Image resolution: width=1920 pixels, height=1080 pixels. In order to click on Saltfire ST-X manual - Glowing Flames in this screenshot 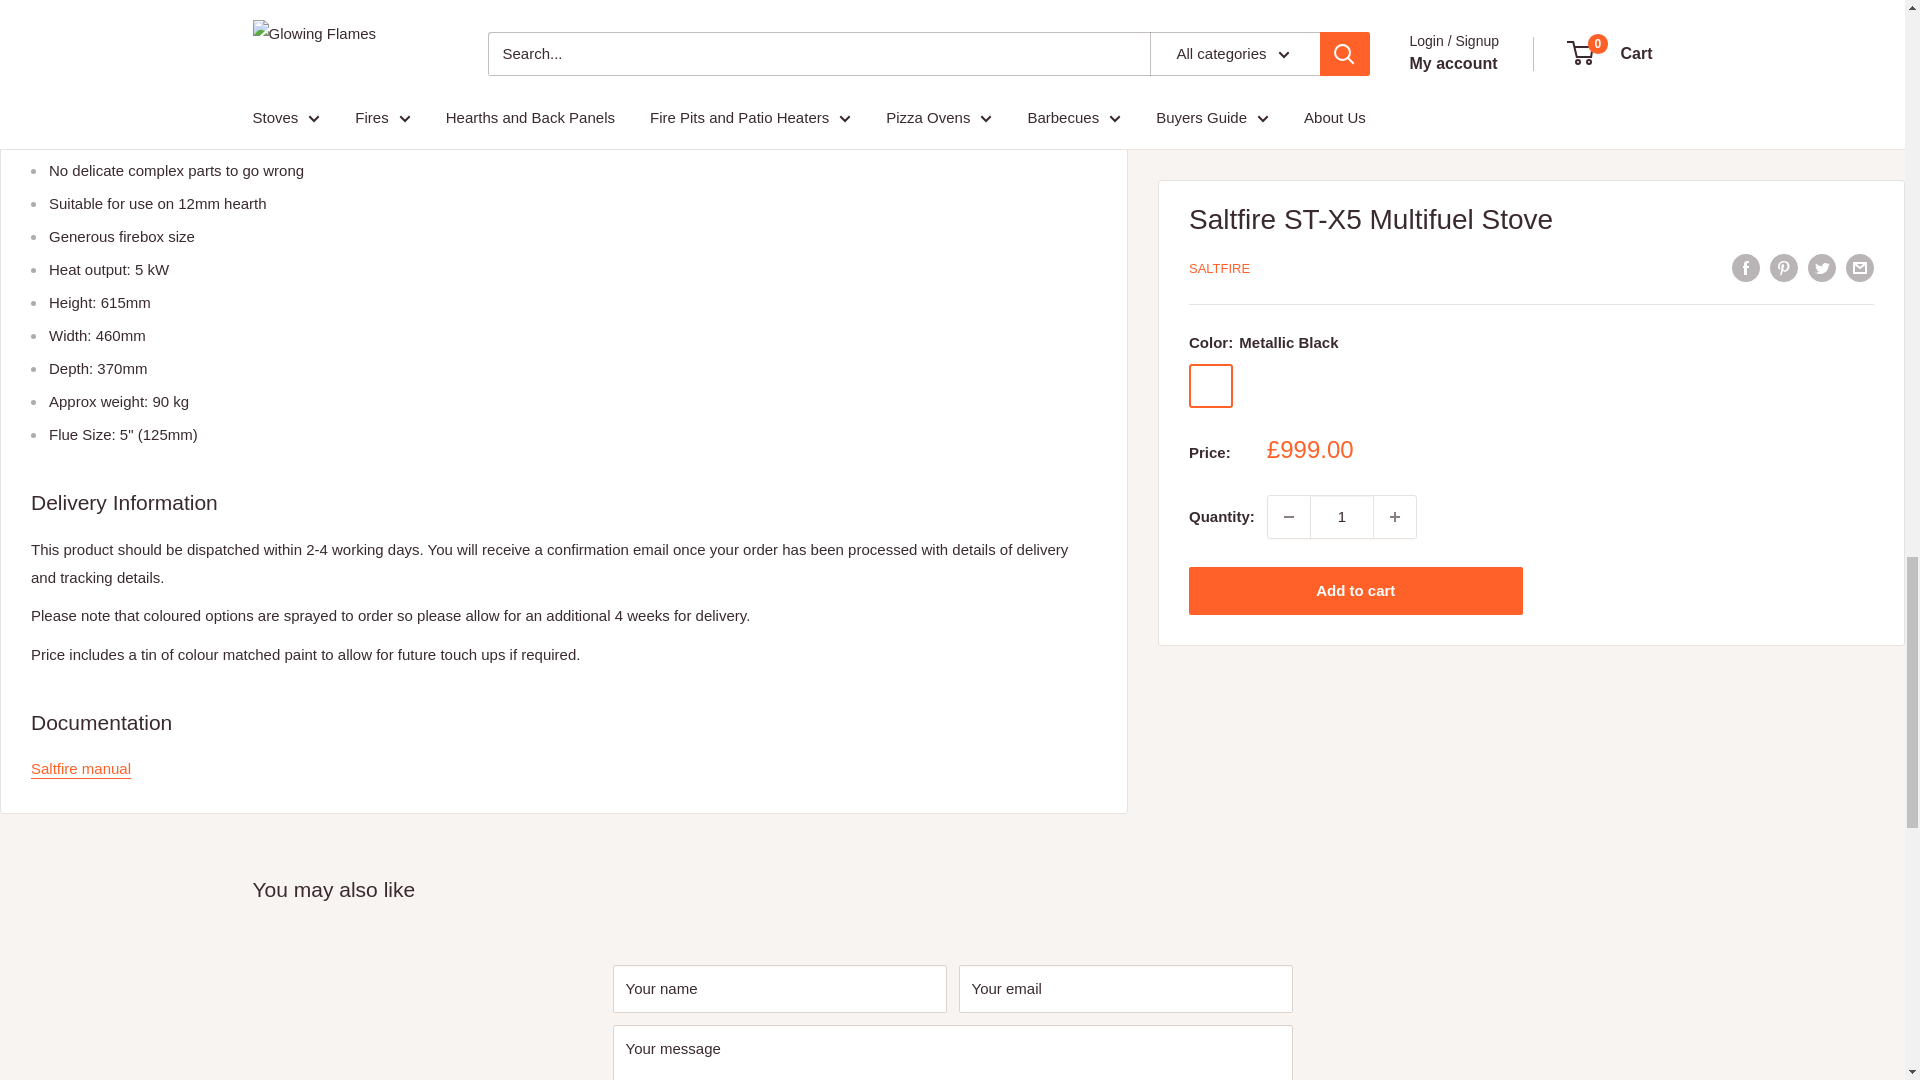, I will do `click(80, 768)`.